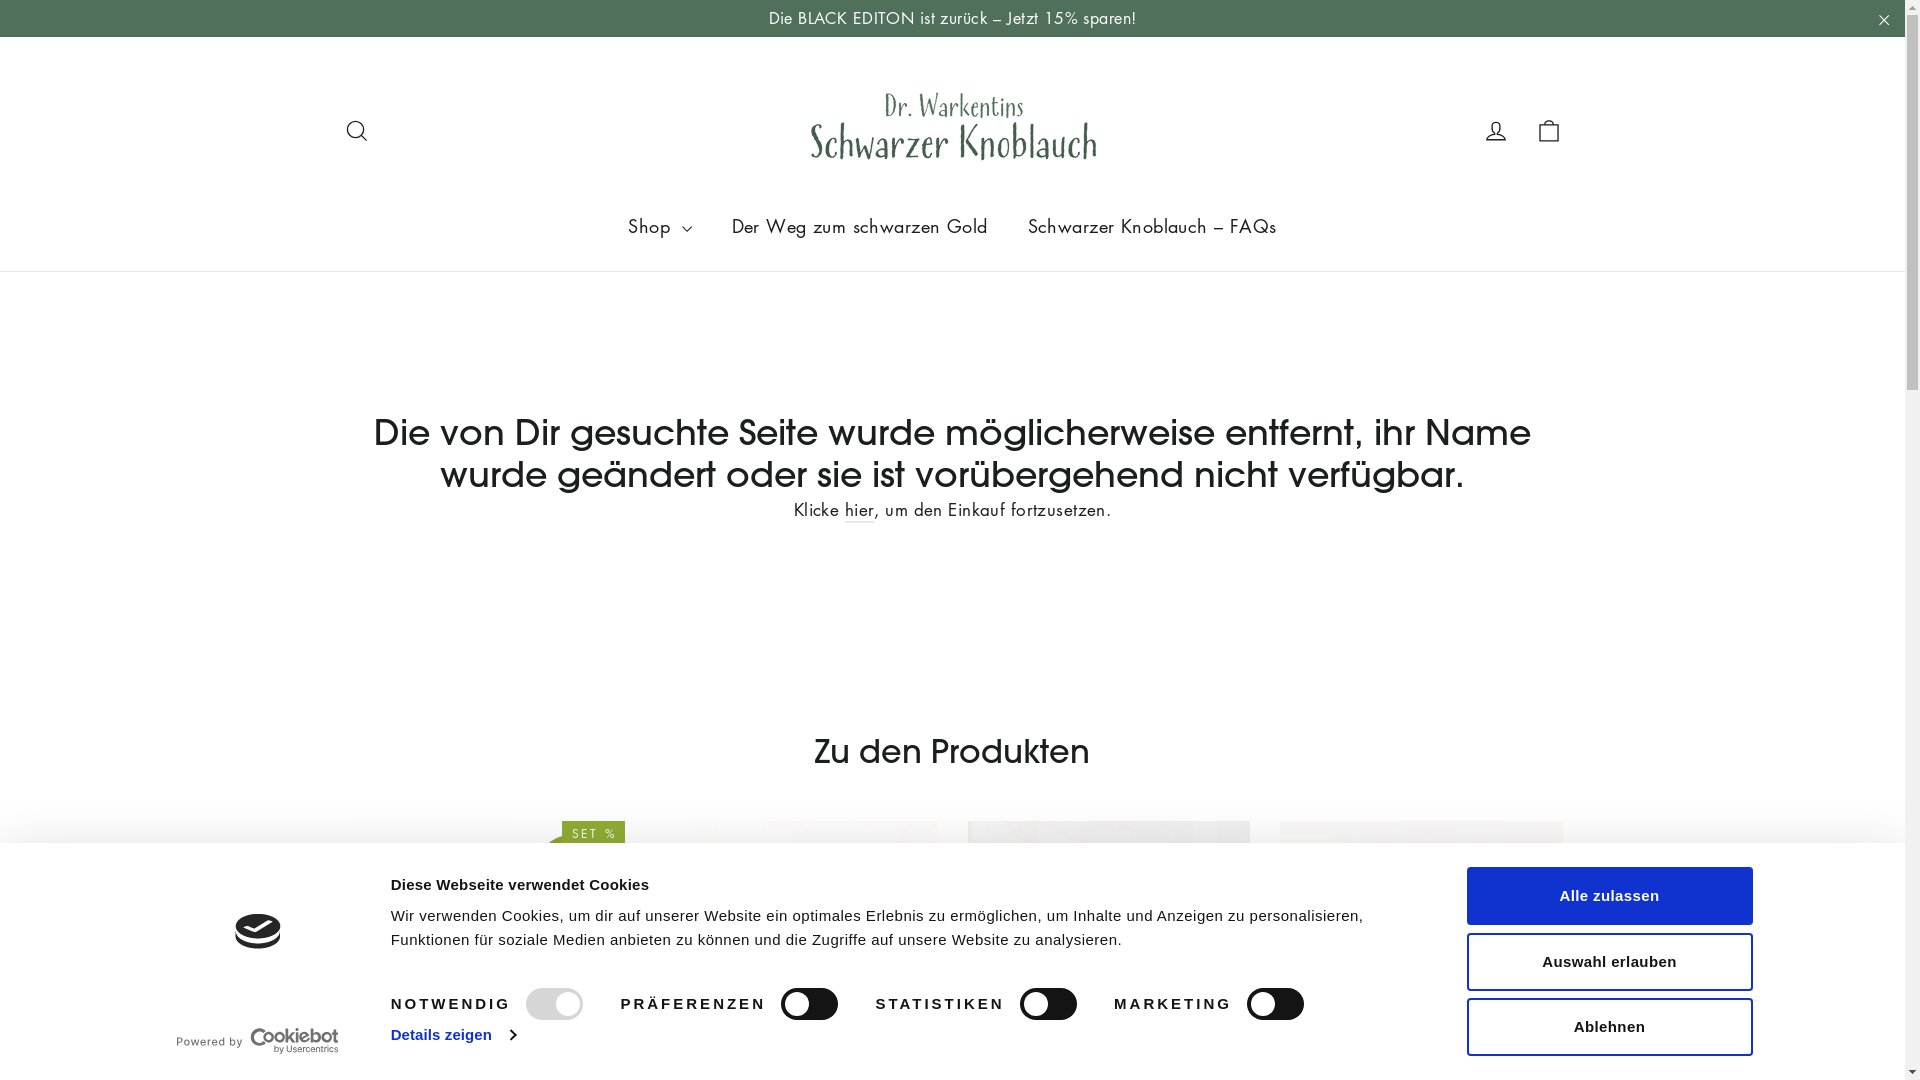 The height and width of the screenshot is (1080, 1920). Describe the element at coordinates (1609, 896) in the screenshot. I see `Alle zulassen` at that location.